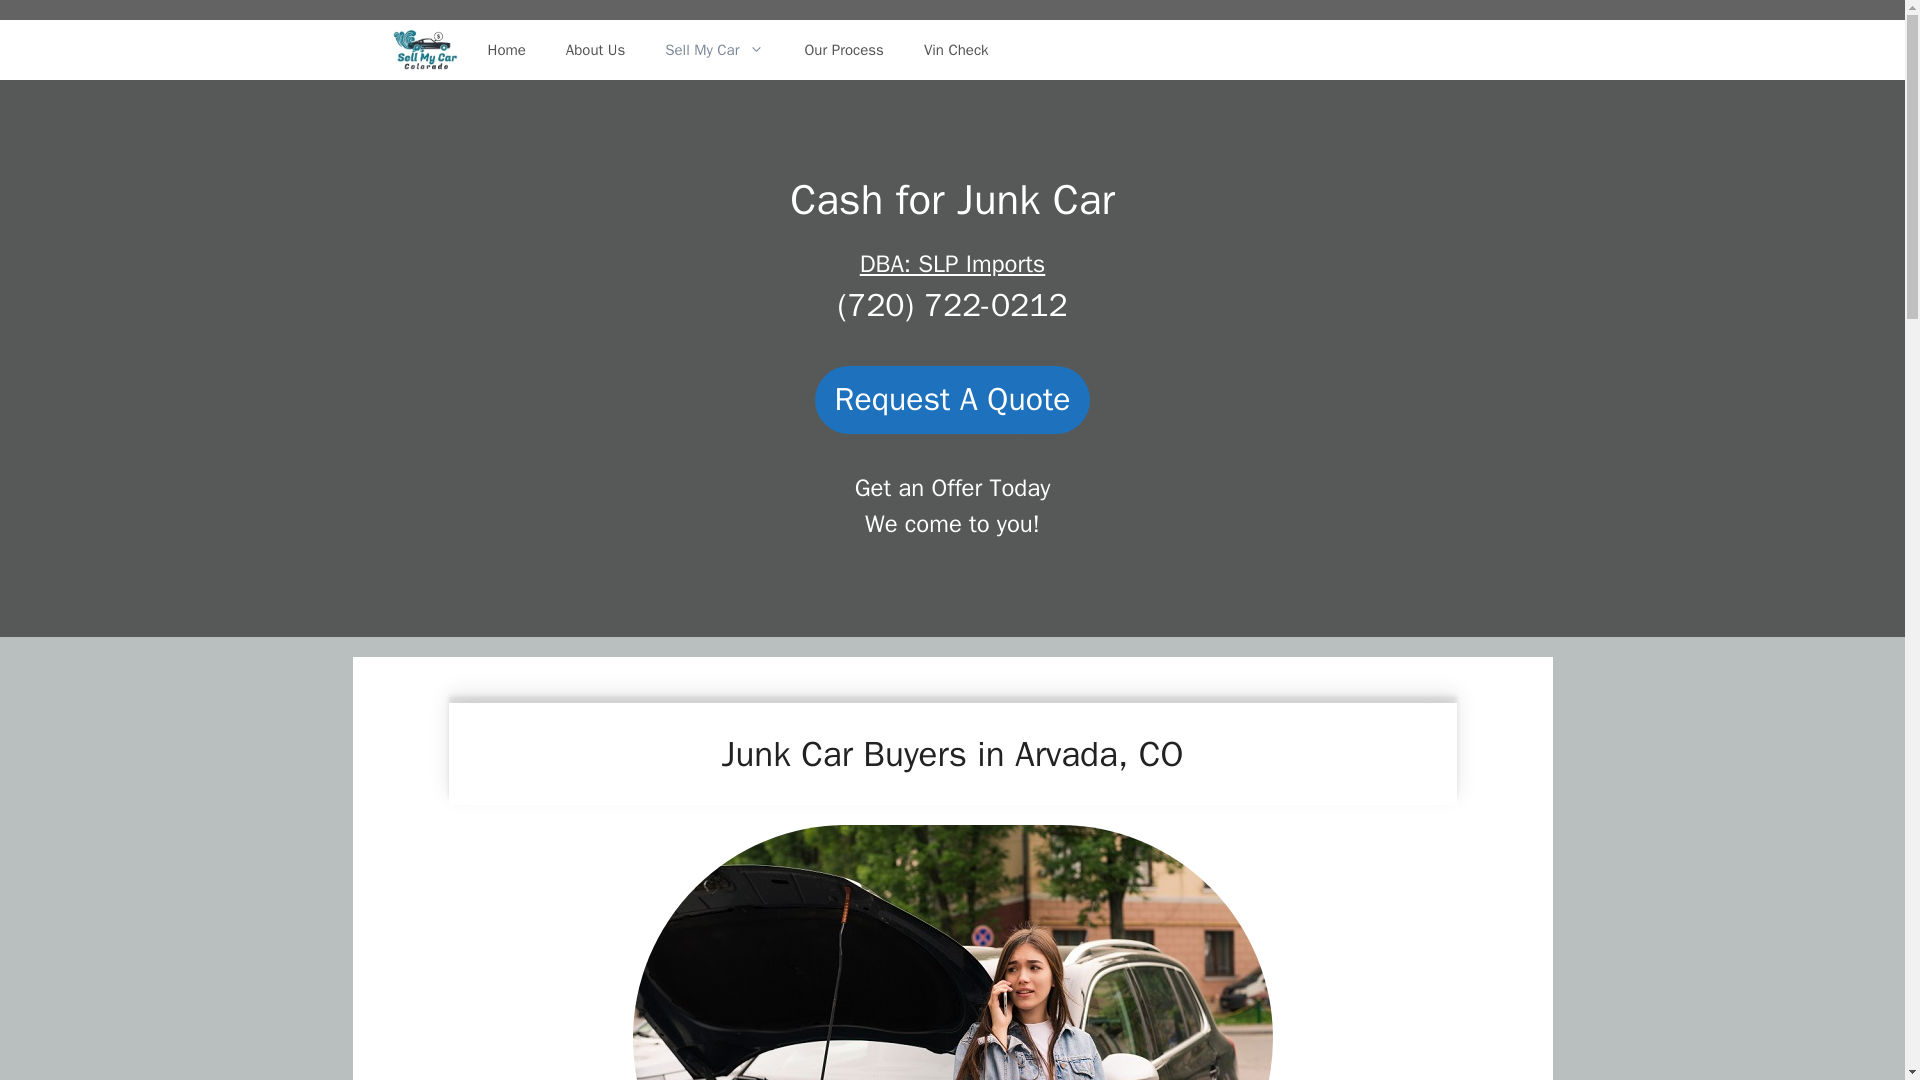 The width and height of the screenshot is (1920, 1080). Describe the element at coordinates (842, 50) in the screenshot. I see `Our Process` at that location.